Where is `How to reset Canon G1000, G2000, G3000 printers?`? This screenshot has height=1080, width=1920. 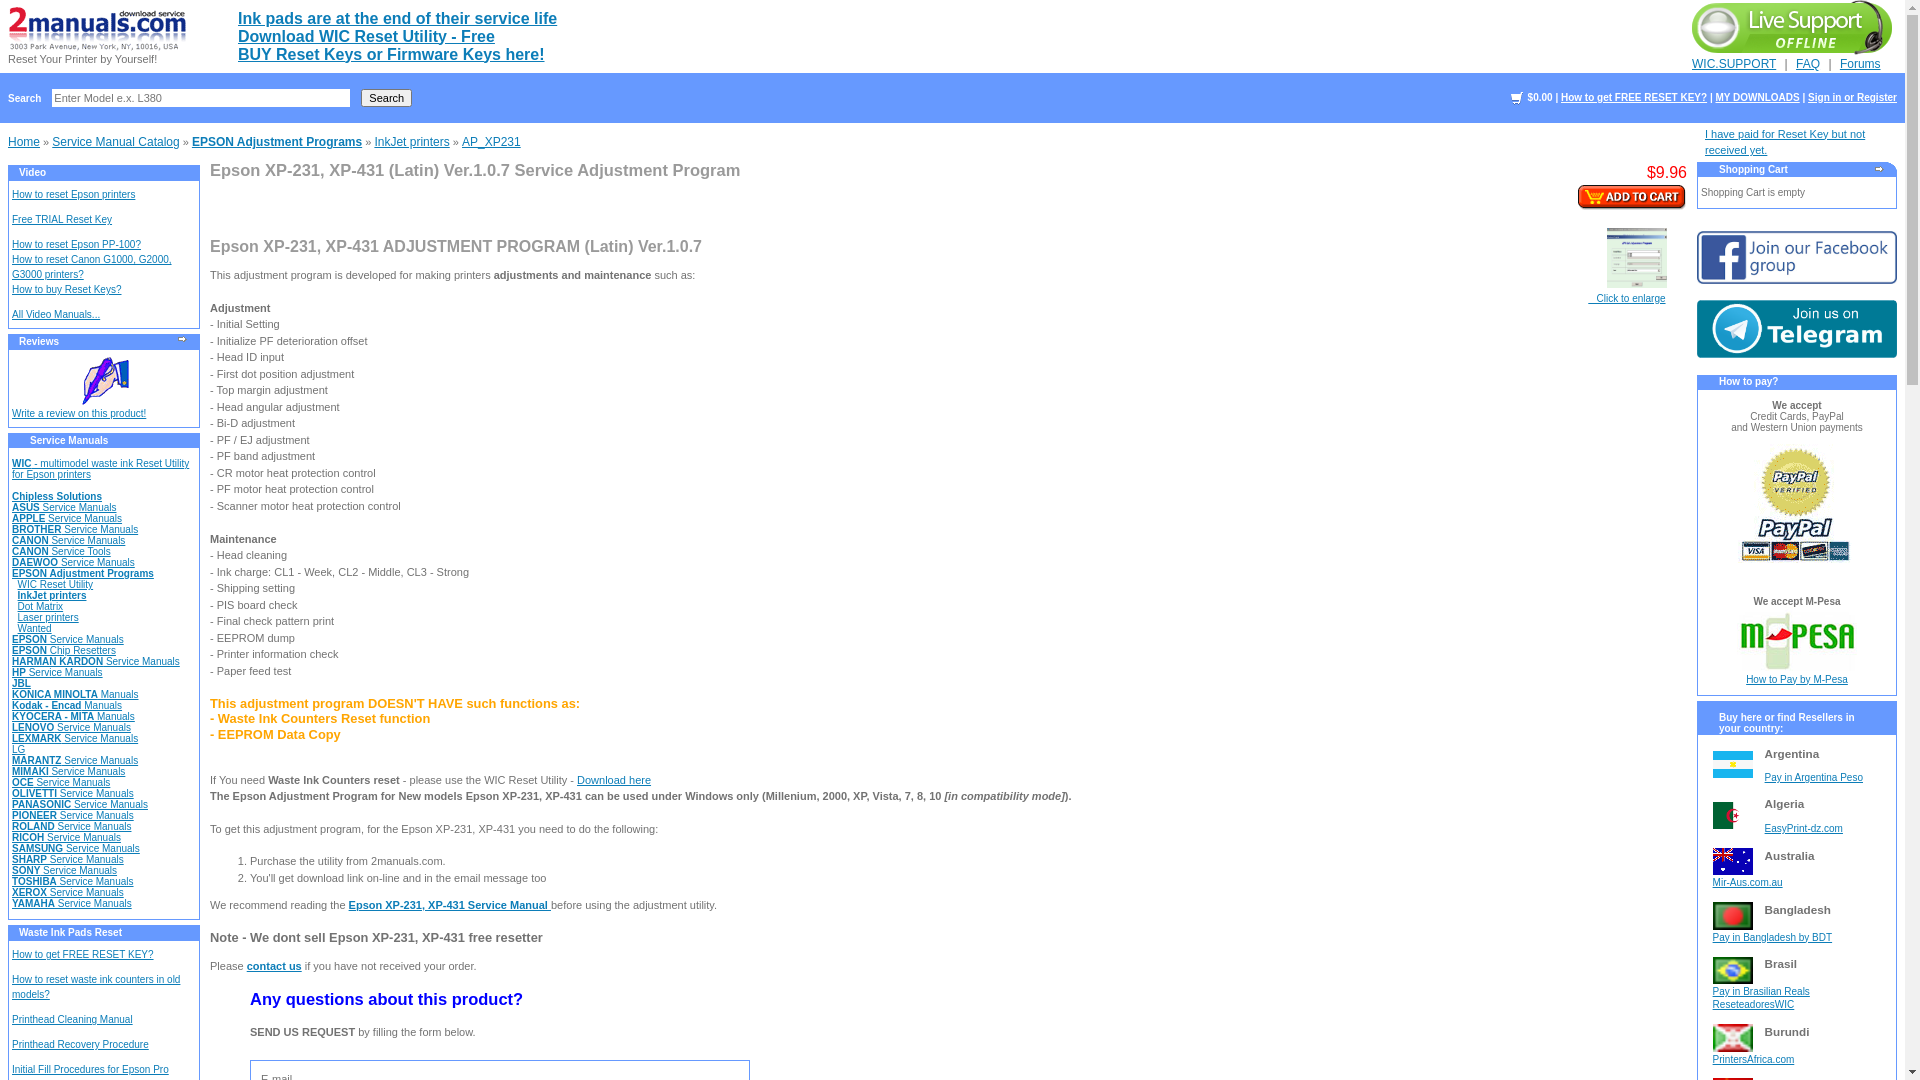
How to reset Canon G1000, G2000, G3000 printers? is located at coordinates (92, 267).